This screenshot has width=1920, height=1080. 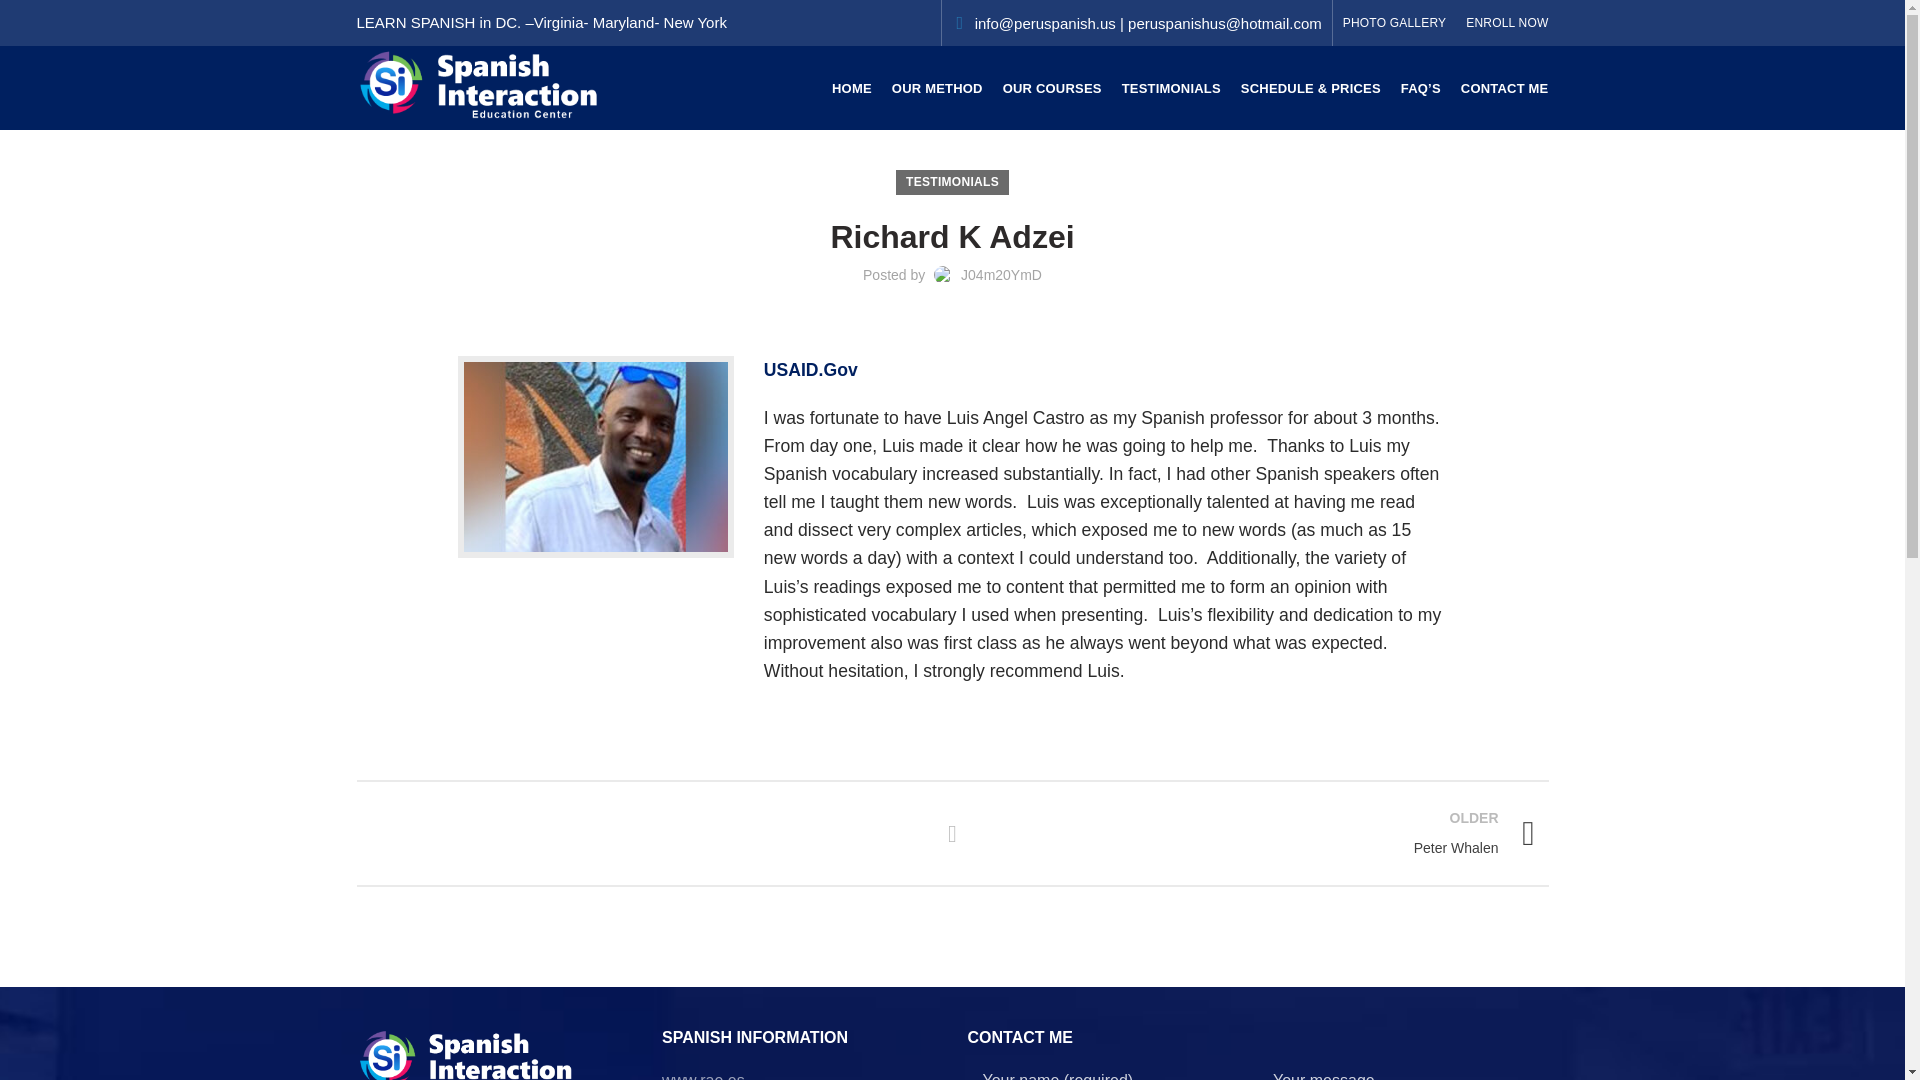 What do you see at coordinates (851, 88) in the screenshot?
I see `HOME` at bounding box center [851, 88].